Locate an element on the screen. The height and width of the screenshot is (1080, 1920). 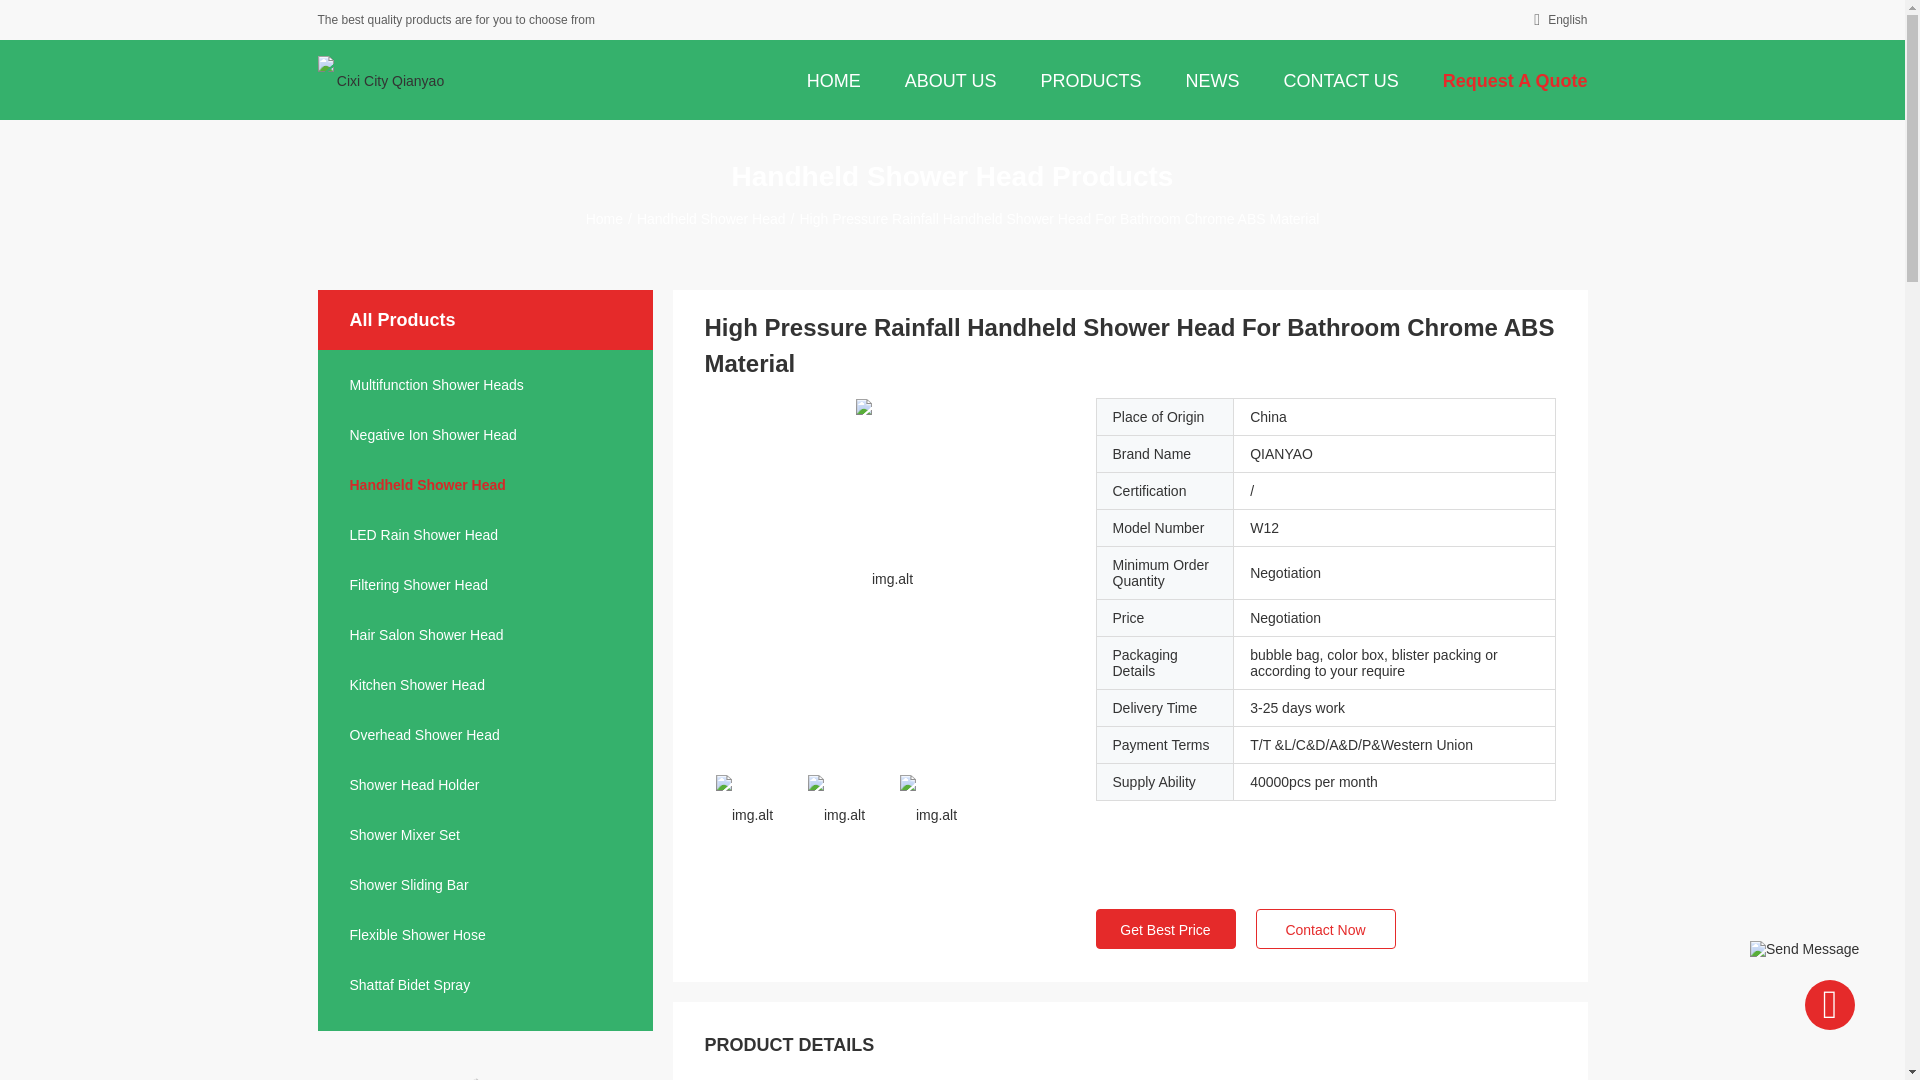
PRODUCTS is located at coordinates (1090, 79).